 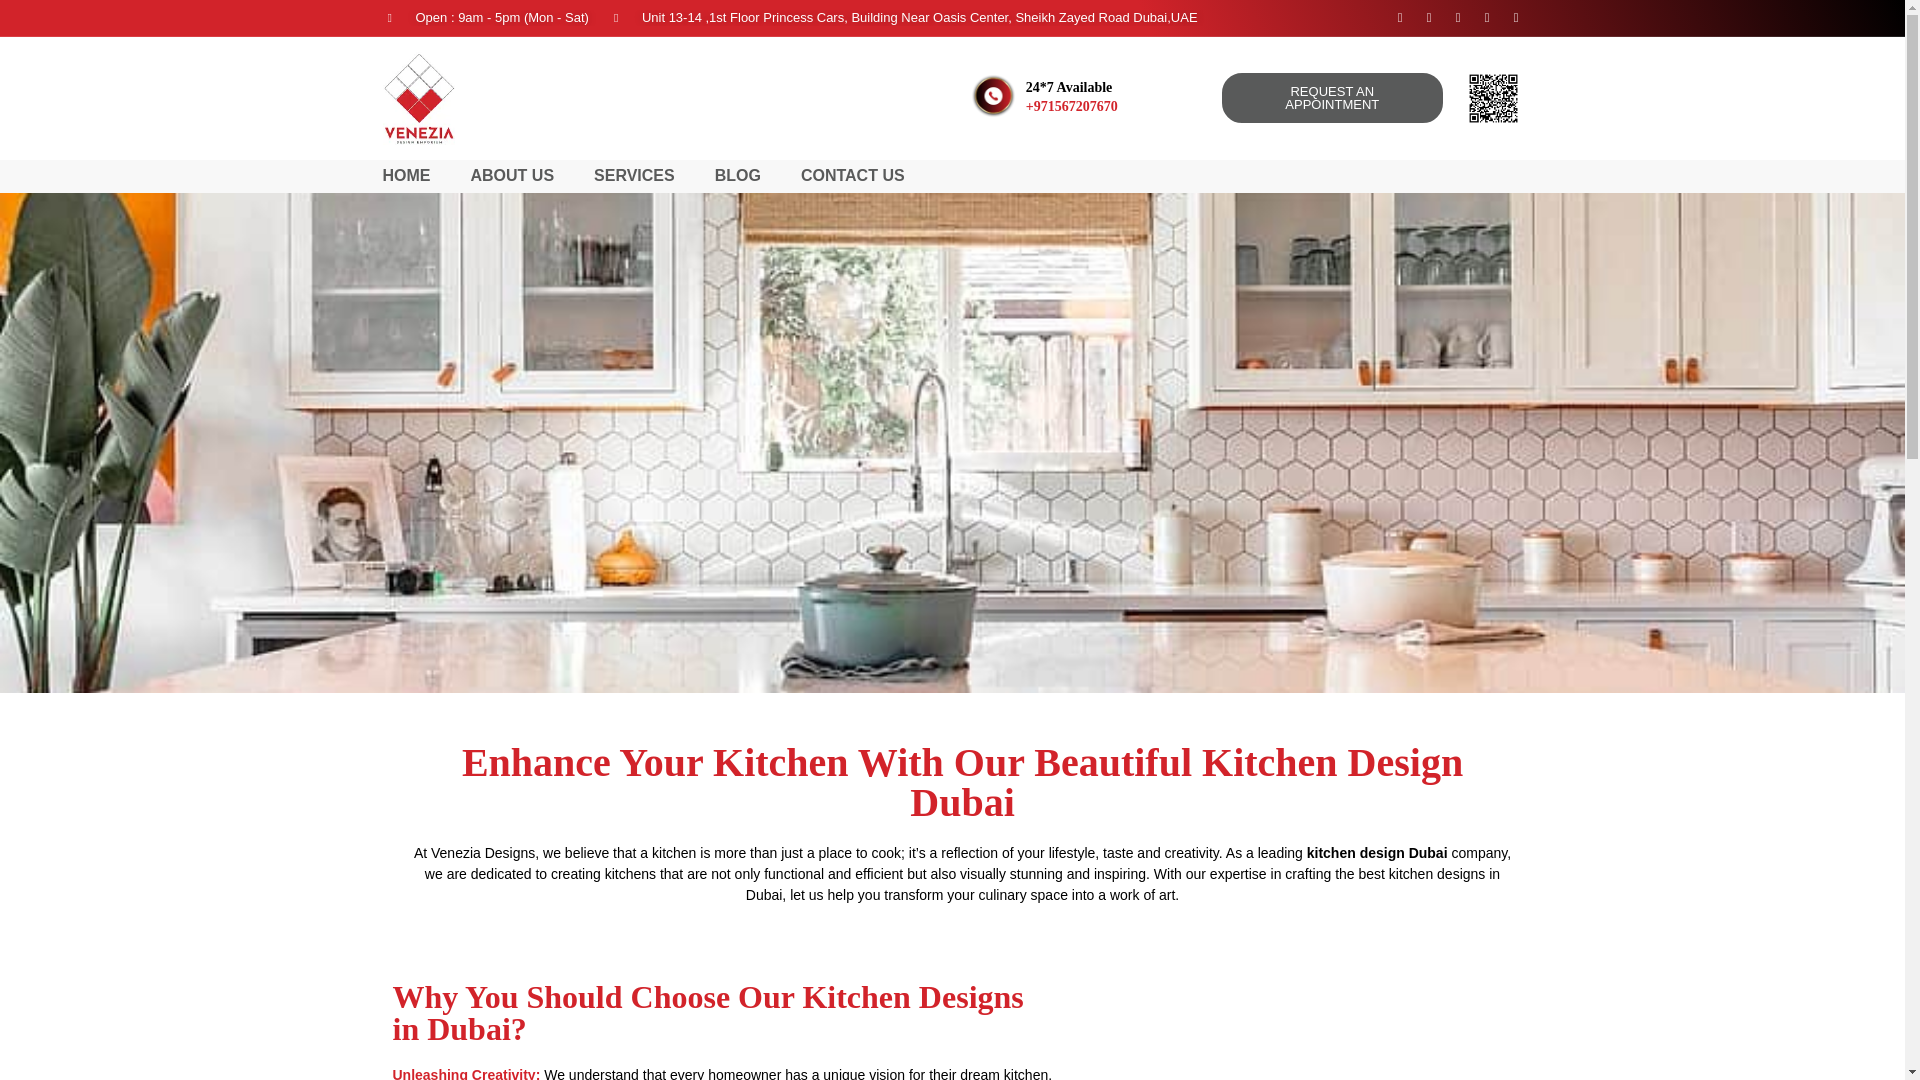 What do you see at coordinates (852, 176) in the screenshot?
I see `CONTACT US` at bounding box center [852, 176].